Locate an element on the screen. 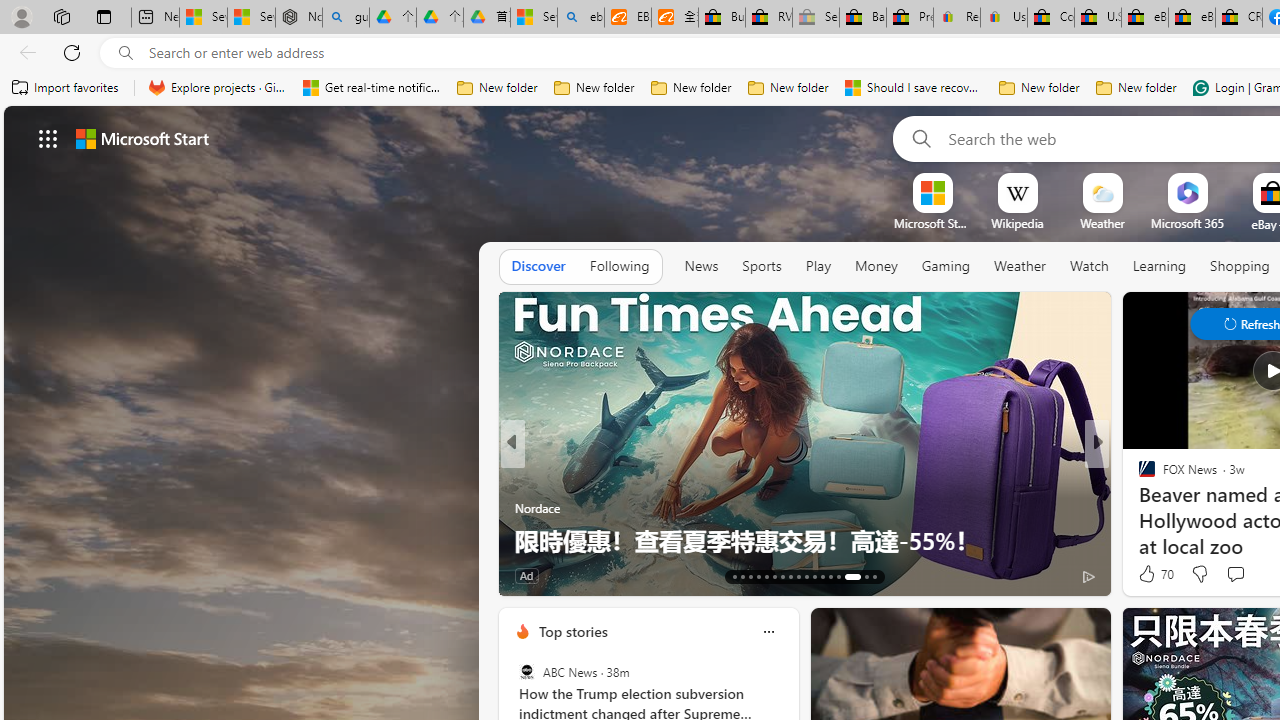 The height and width of the screenshot is (720, 1280). AutomationID: tab-23 is located at coordinates (814, 576).